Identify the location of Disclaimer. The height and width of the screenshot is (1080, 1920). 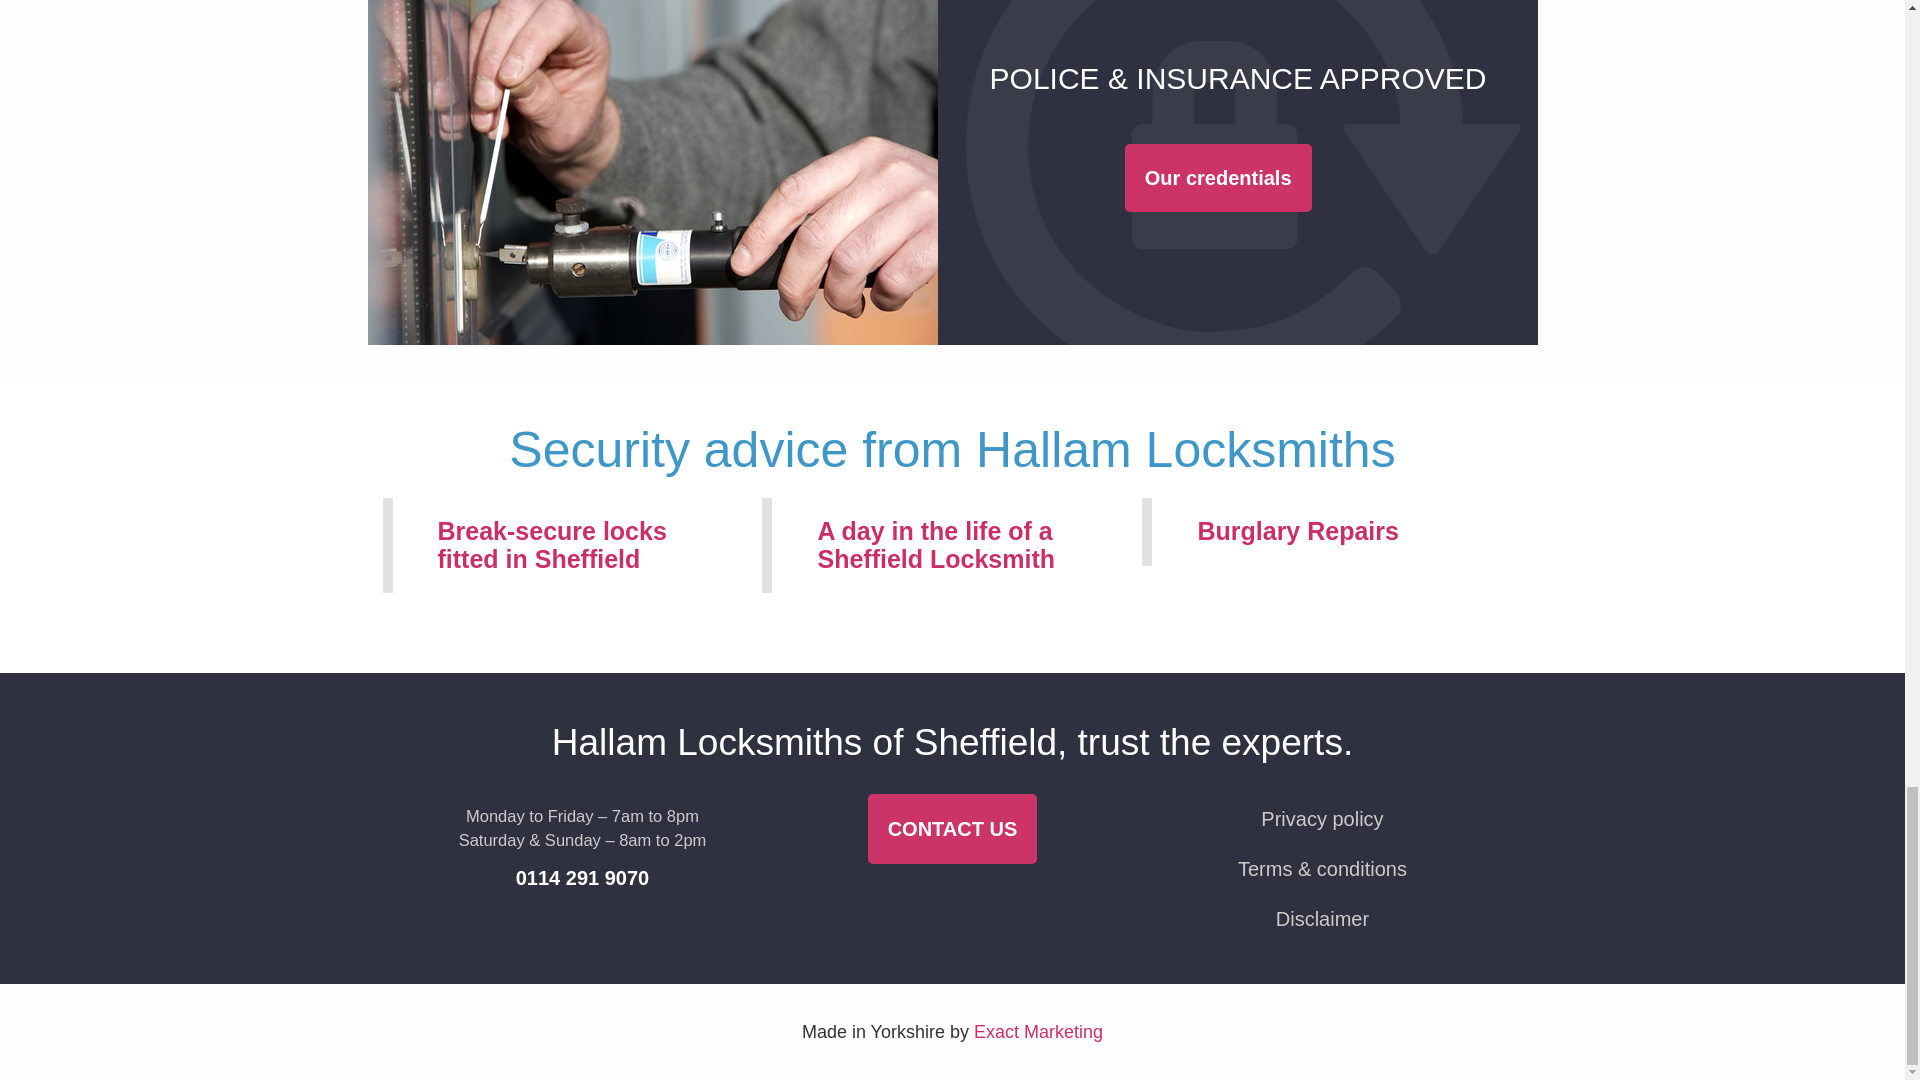
(1322, 918).